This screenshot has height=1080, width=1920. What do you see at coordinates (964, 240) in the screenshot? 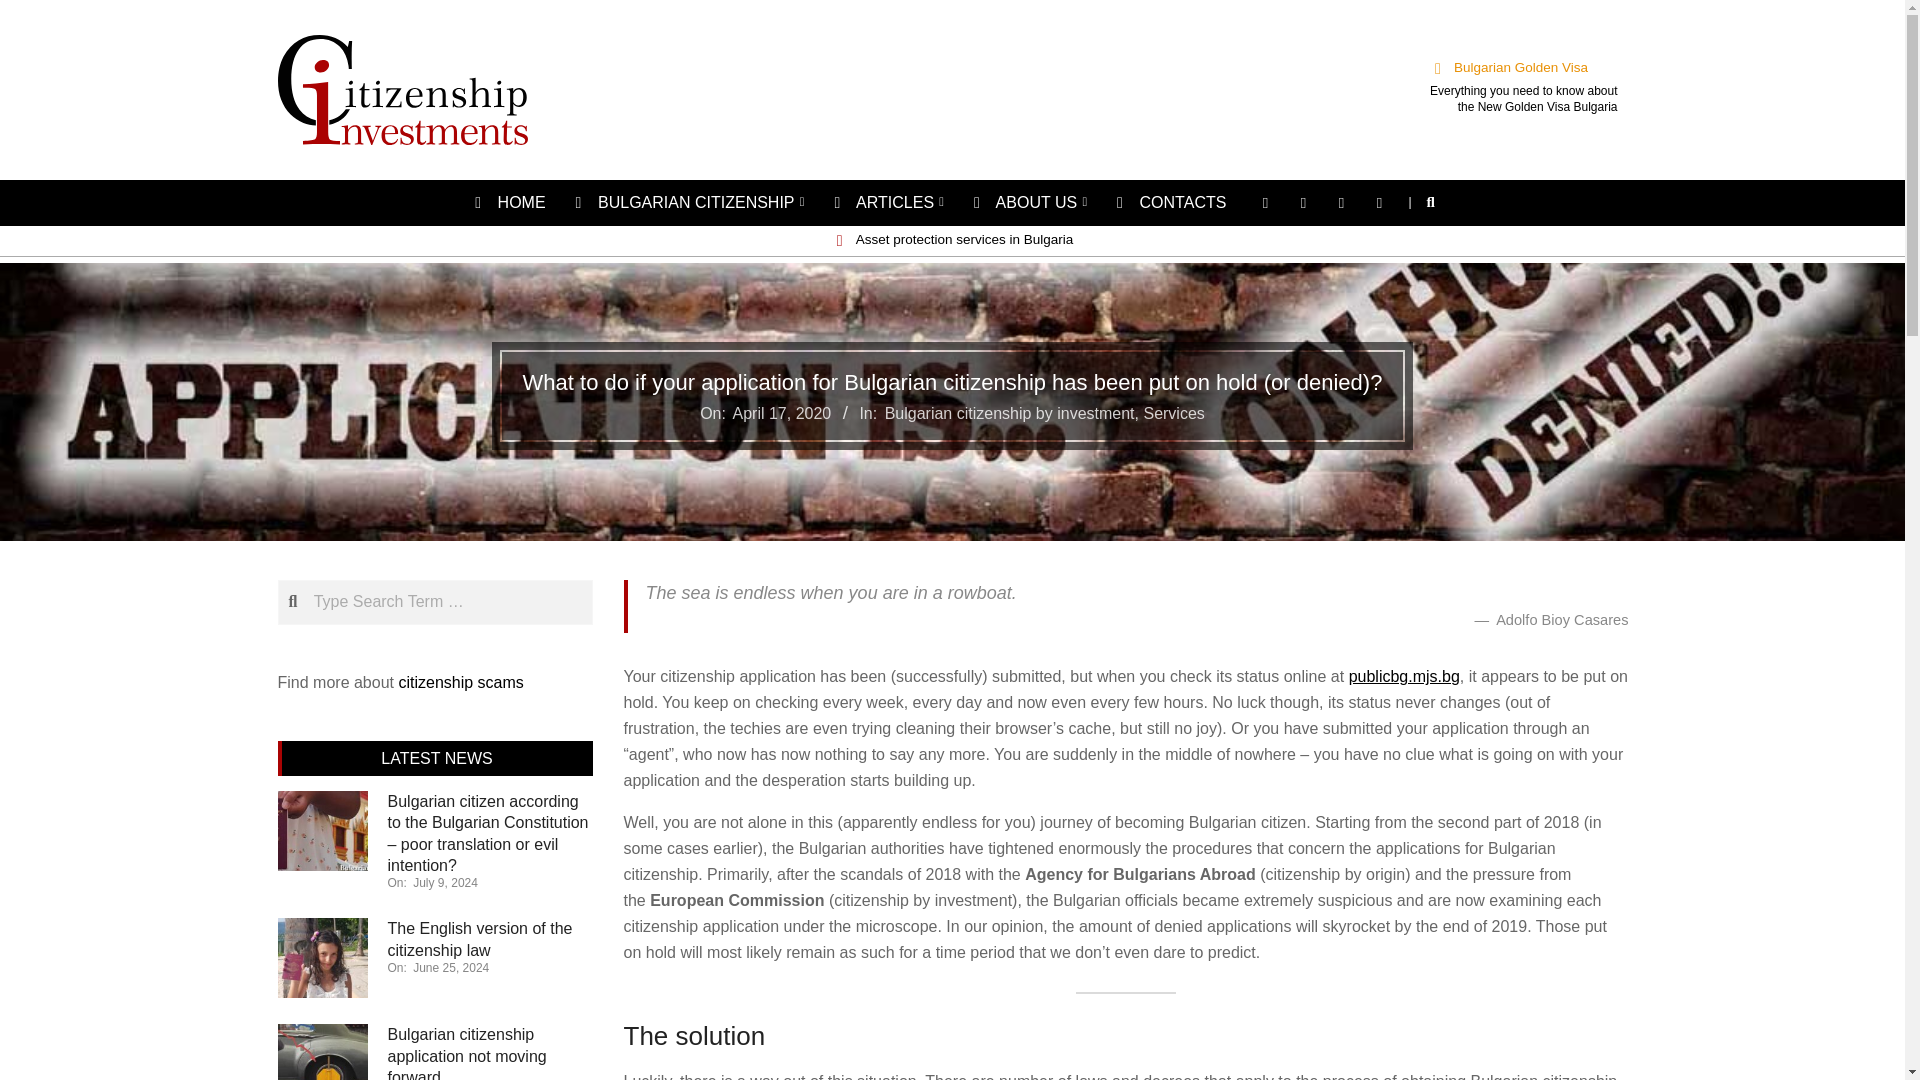
I see `Asset protection services in Bulgaria` at bounding box center [964, 240].